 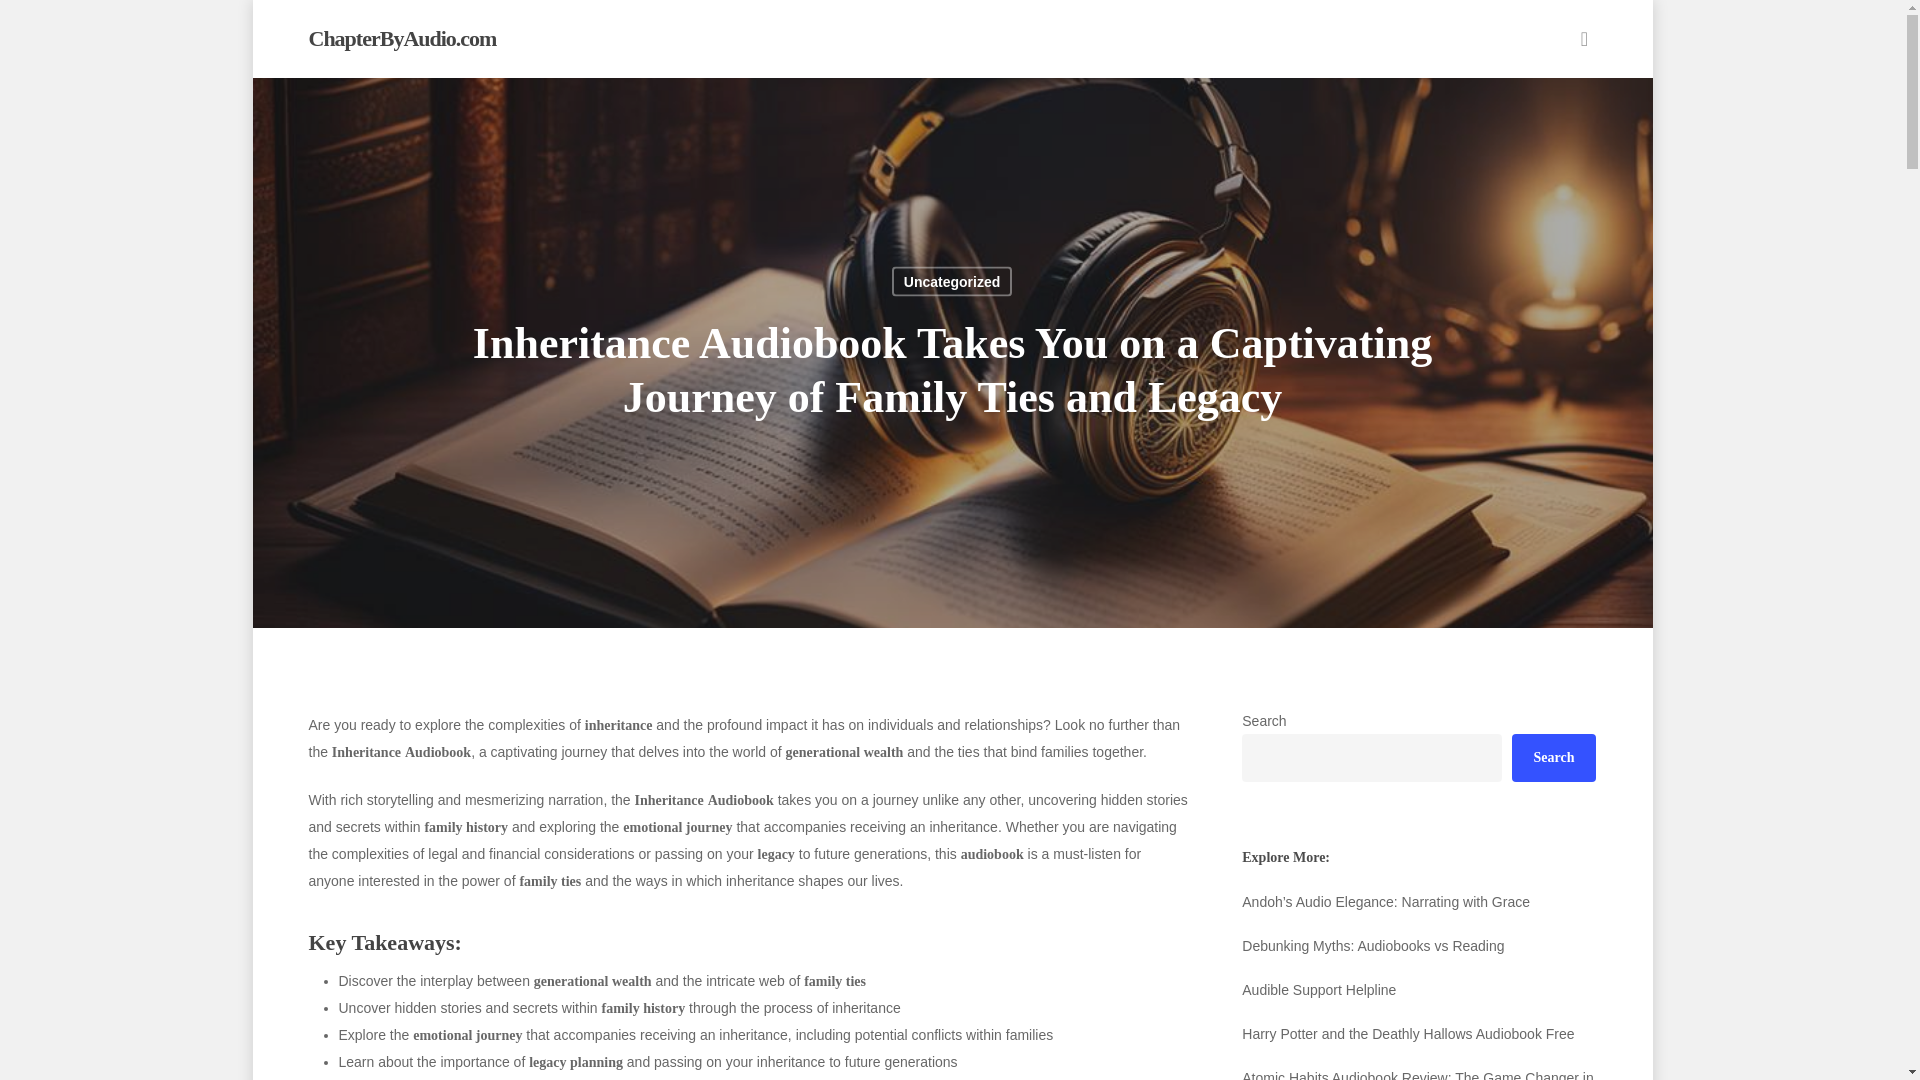 What do you see at coordinates (1418, 990) in the screenshot?
I see `Audible Support Helpline` at bounding box center [1418, 990].